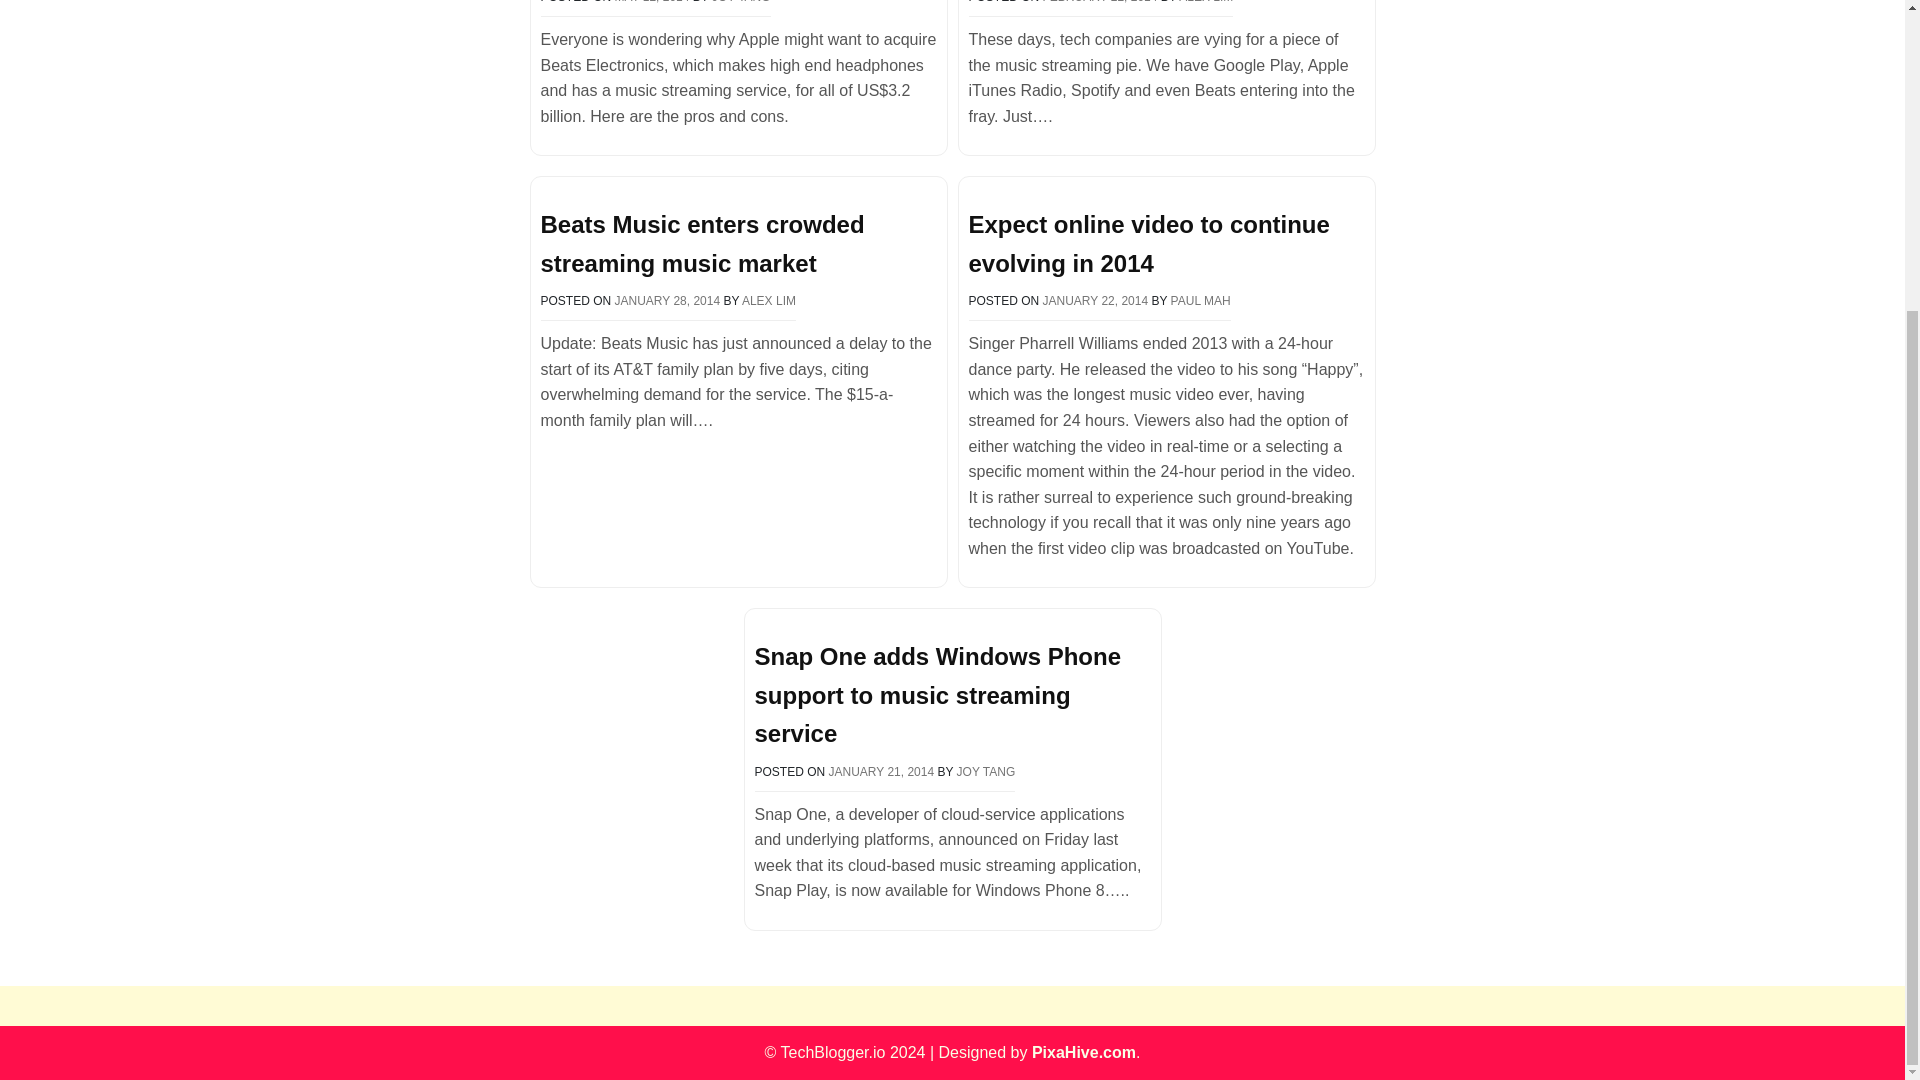 Image resolution: width=1920 pixels, height=1080 pixels. I want to click on JANUARY 28, 2014, so click(668, 300).